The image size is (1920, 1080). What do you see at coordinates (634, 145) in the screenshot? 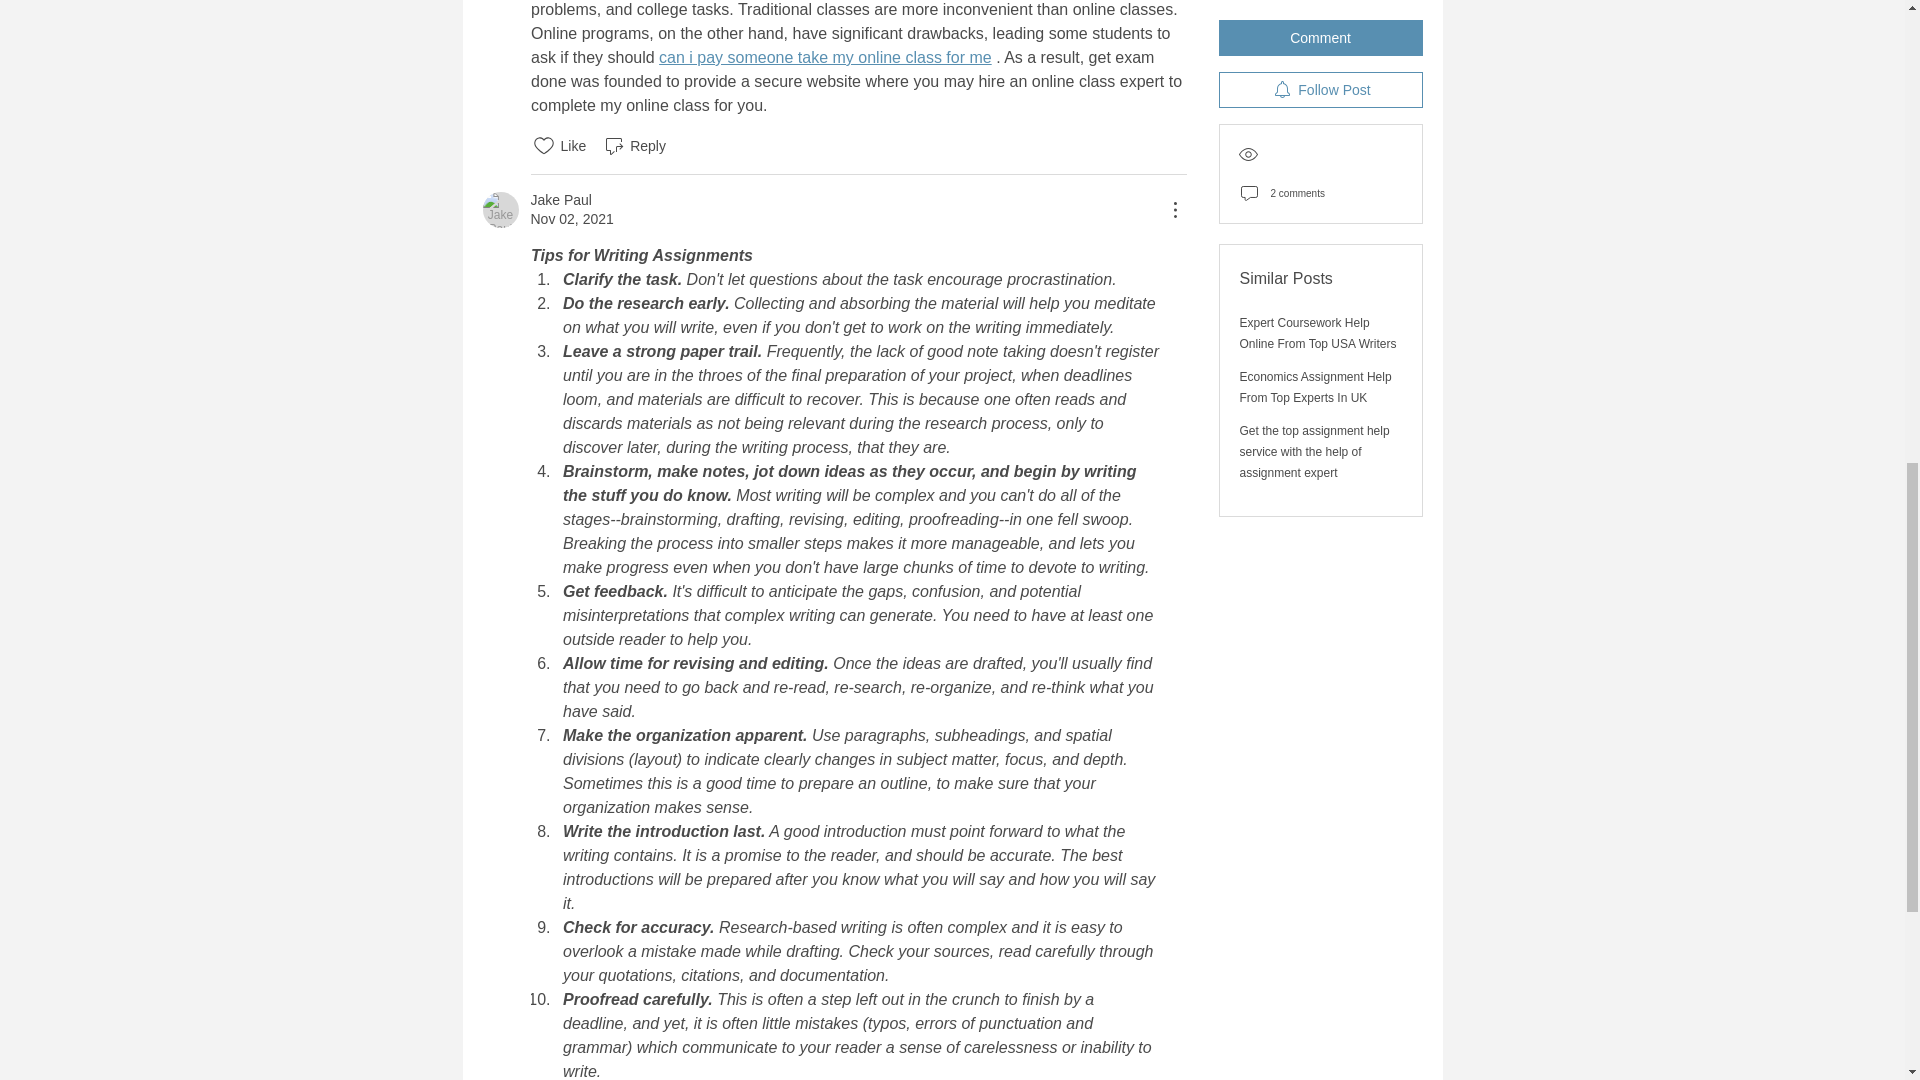
I see `Reply` at bounding box center [634, 145].